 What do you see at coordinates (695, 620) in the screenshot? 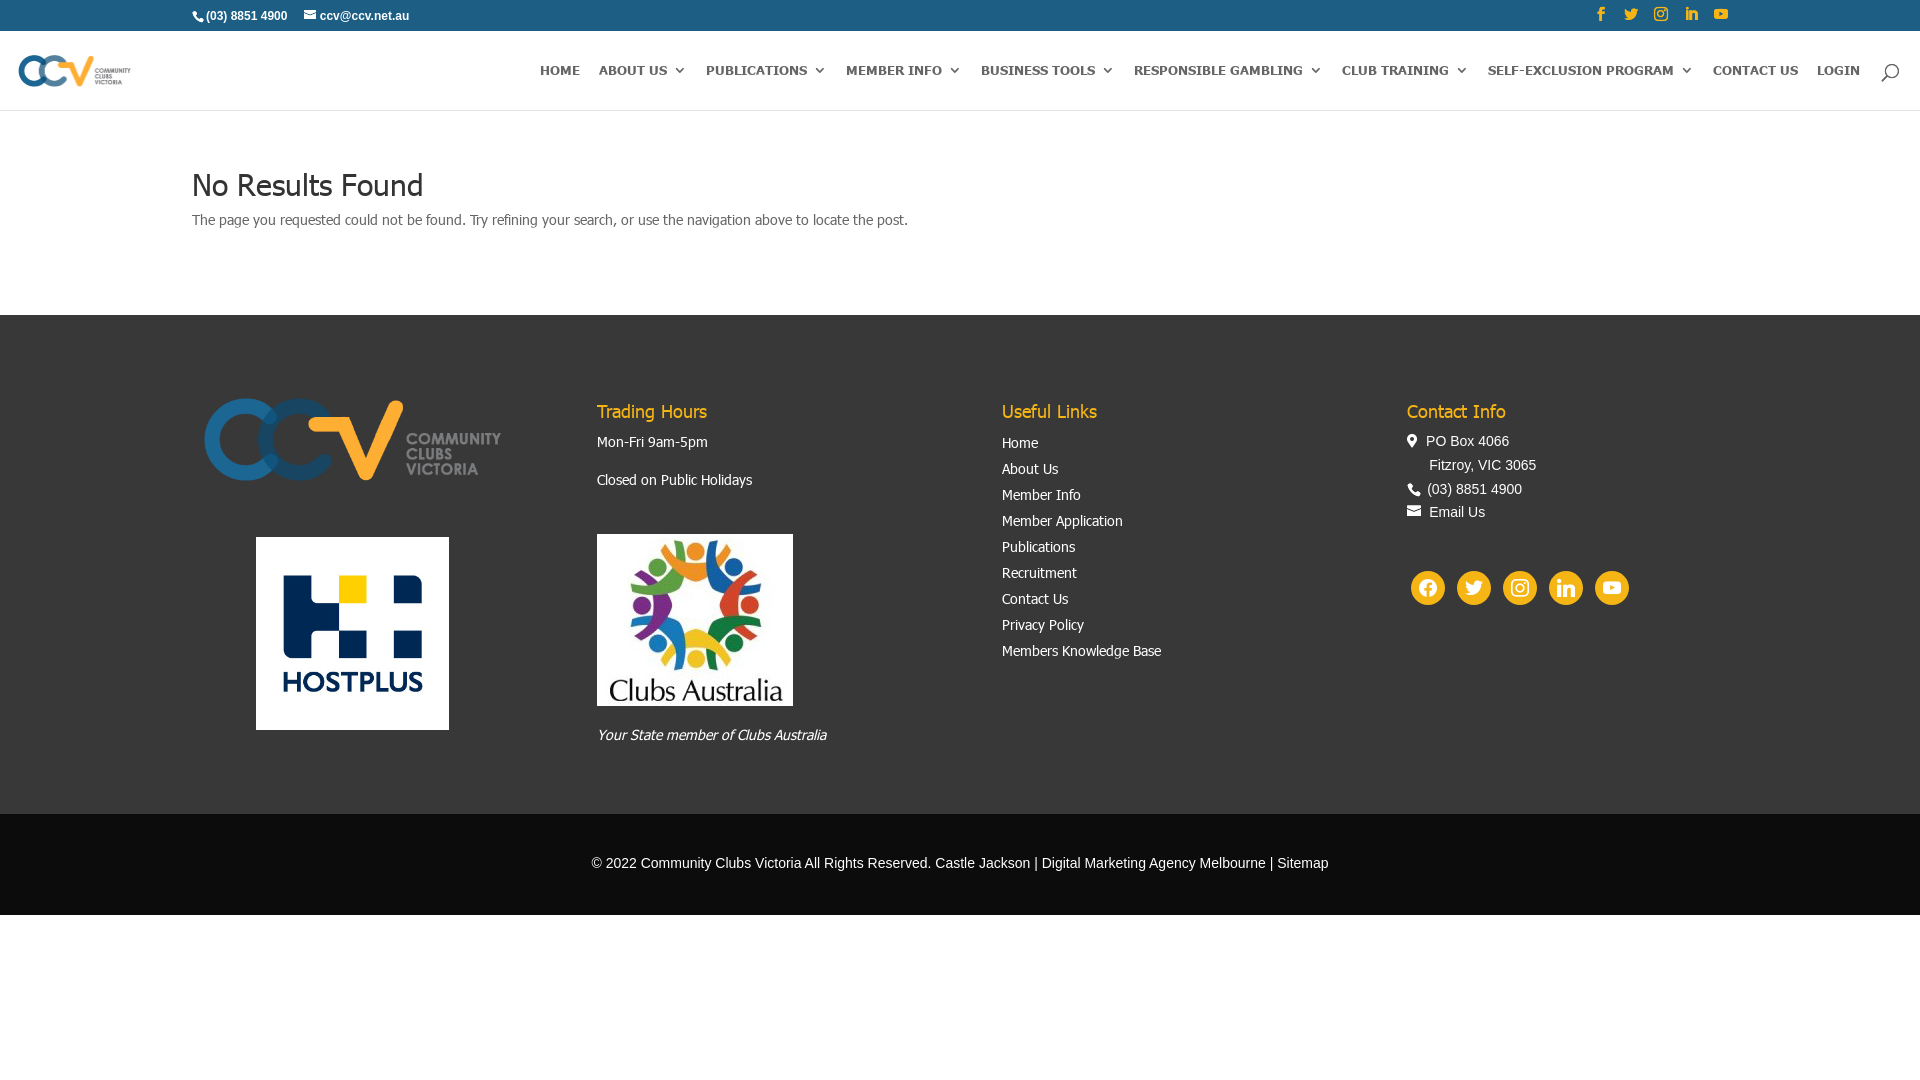
I see `CCV_ClubsAustralia-white` at bounding box center [695, 620].